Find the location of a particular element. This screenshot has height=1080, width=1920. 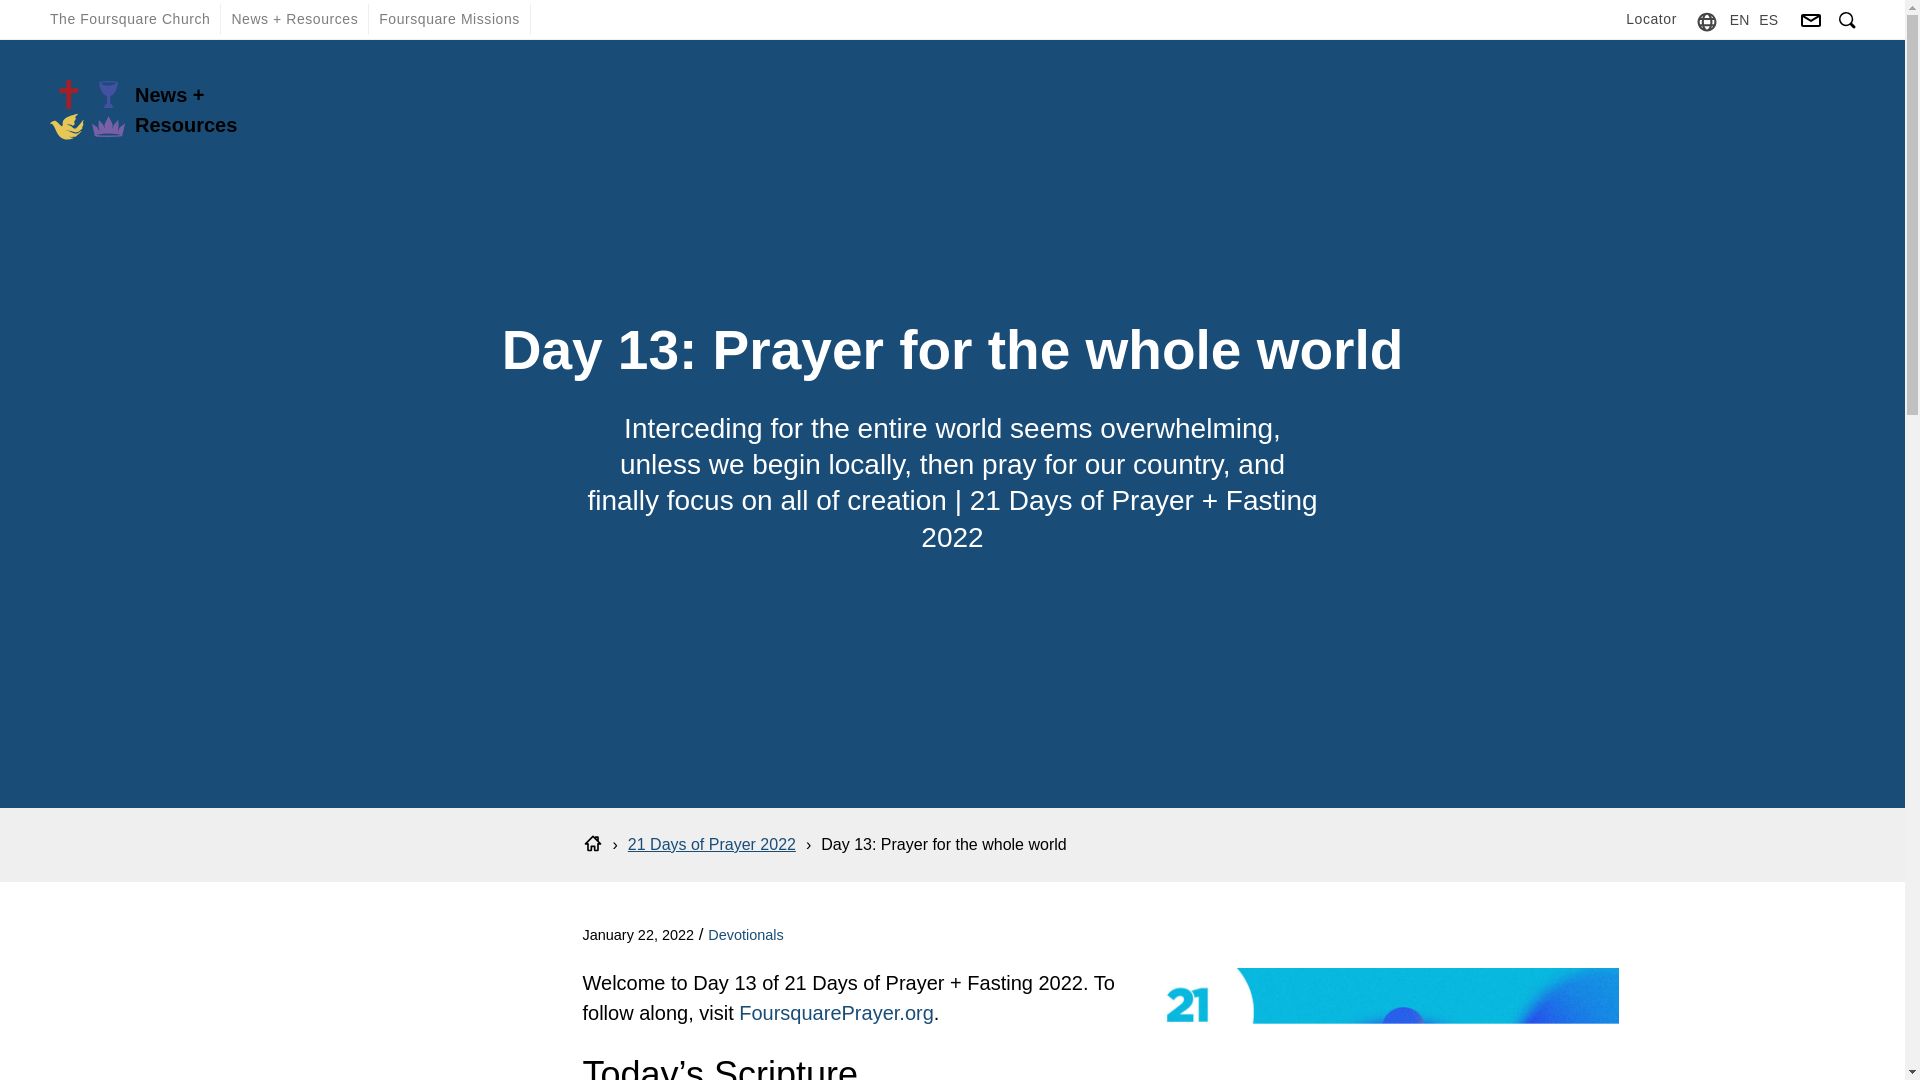

ES is located at coordinates (1768, 19).